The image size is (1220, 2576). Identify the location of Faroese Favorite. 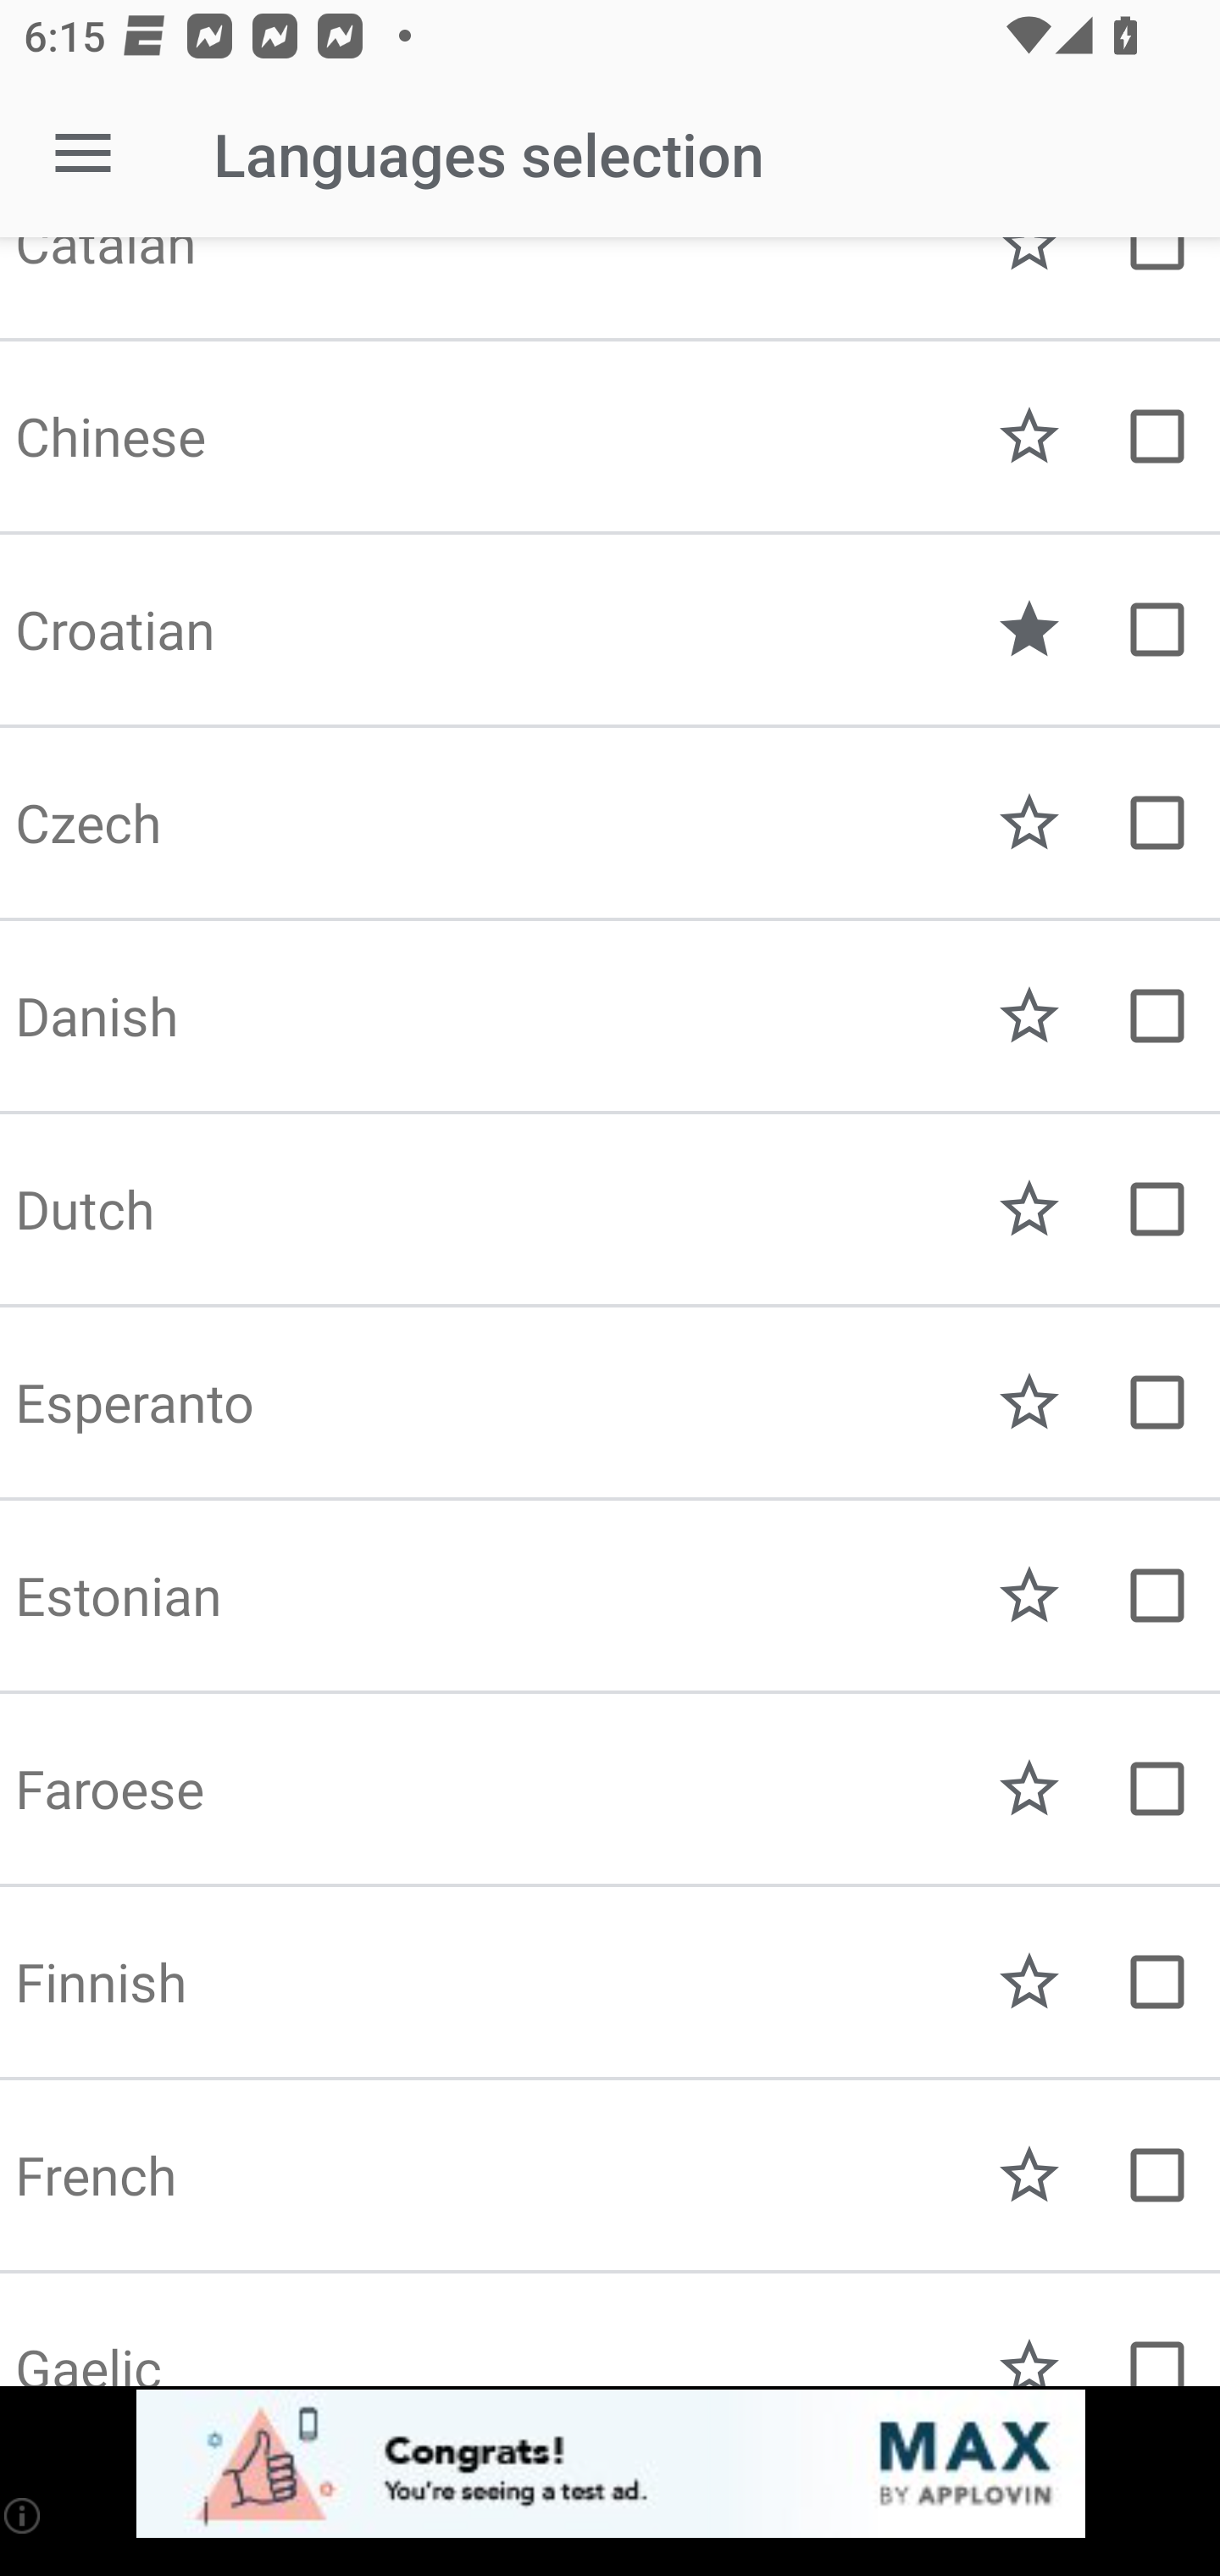
(610, 1789).